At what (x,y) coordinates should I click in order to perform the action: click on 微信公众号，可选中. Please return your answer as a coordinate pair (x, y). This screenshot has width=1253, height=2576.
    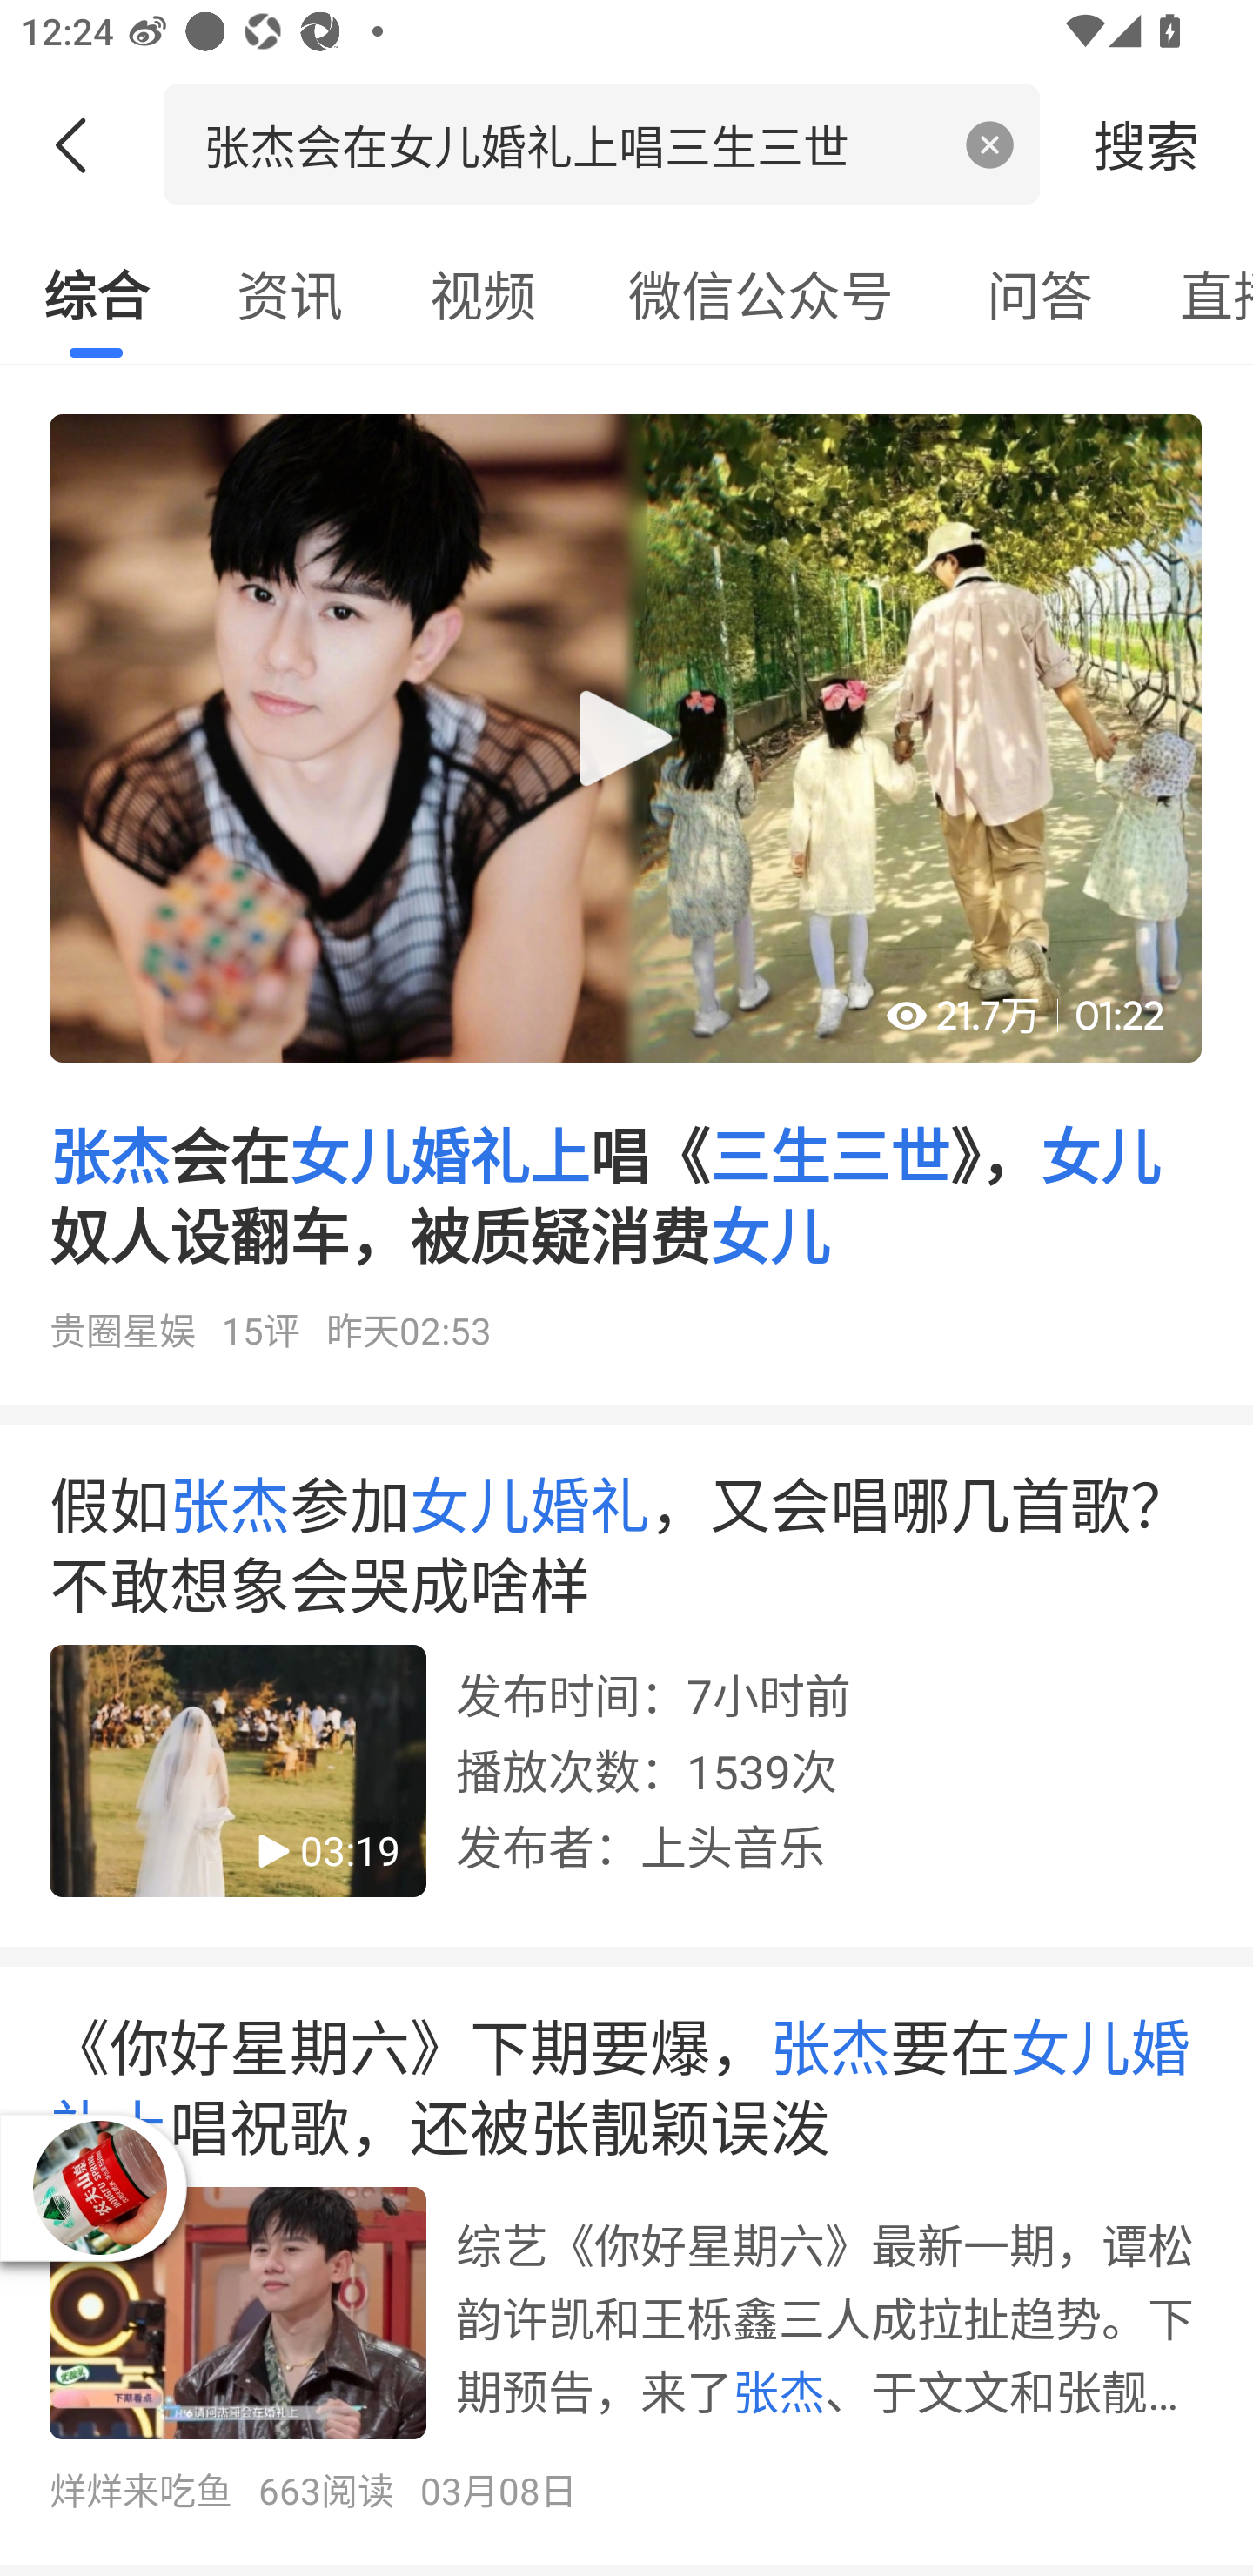
    Looking at the image, I should click on (761, 294).